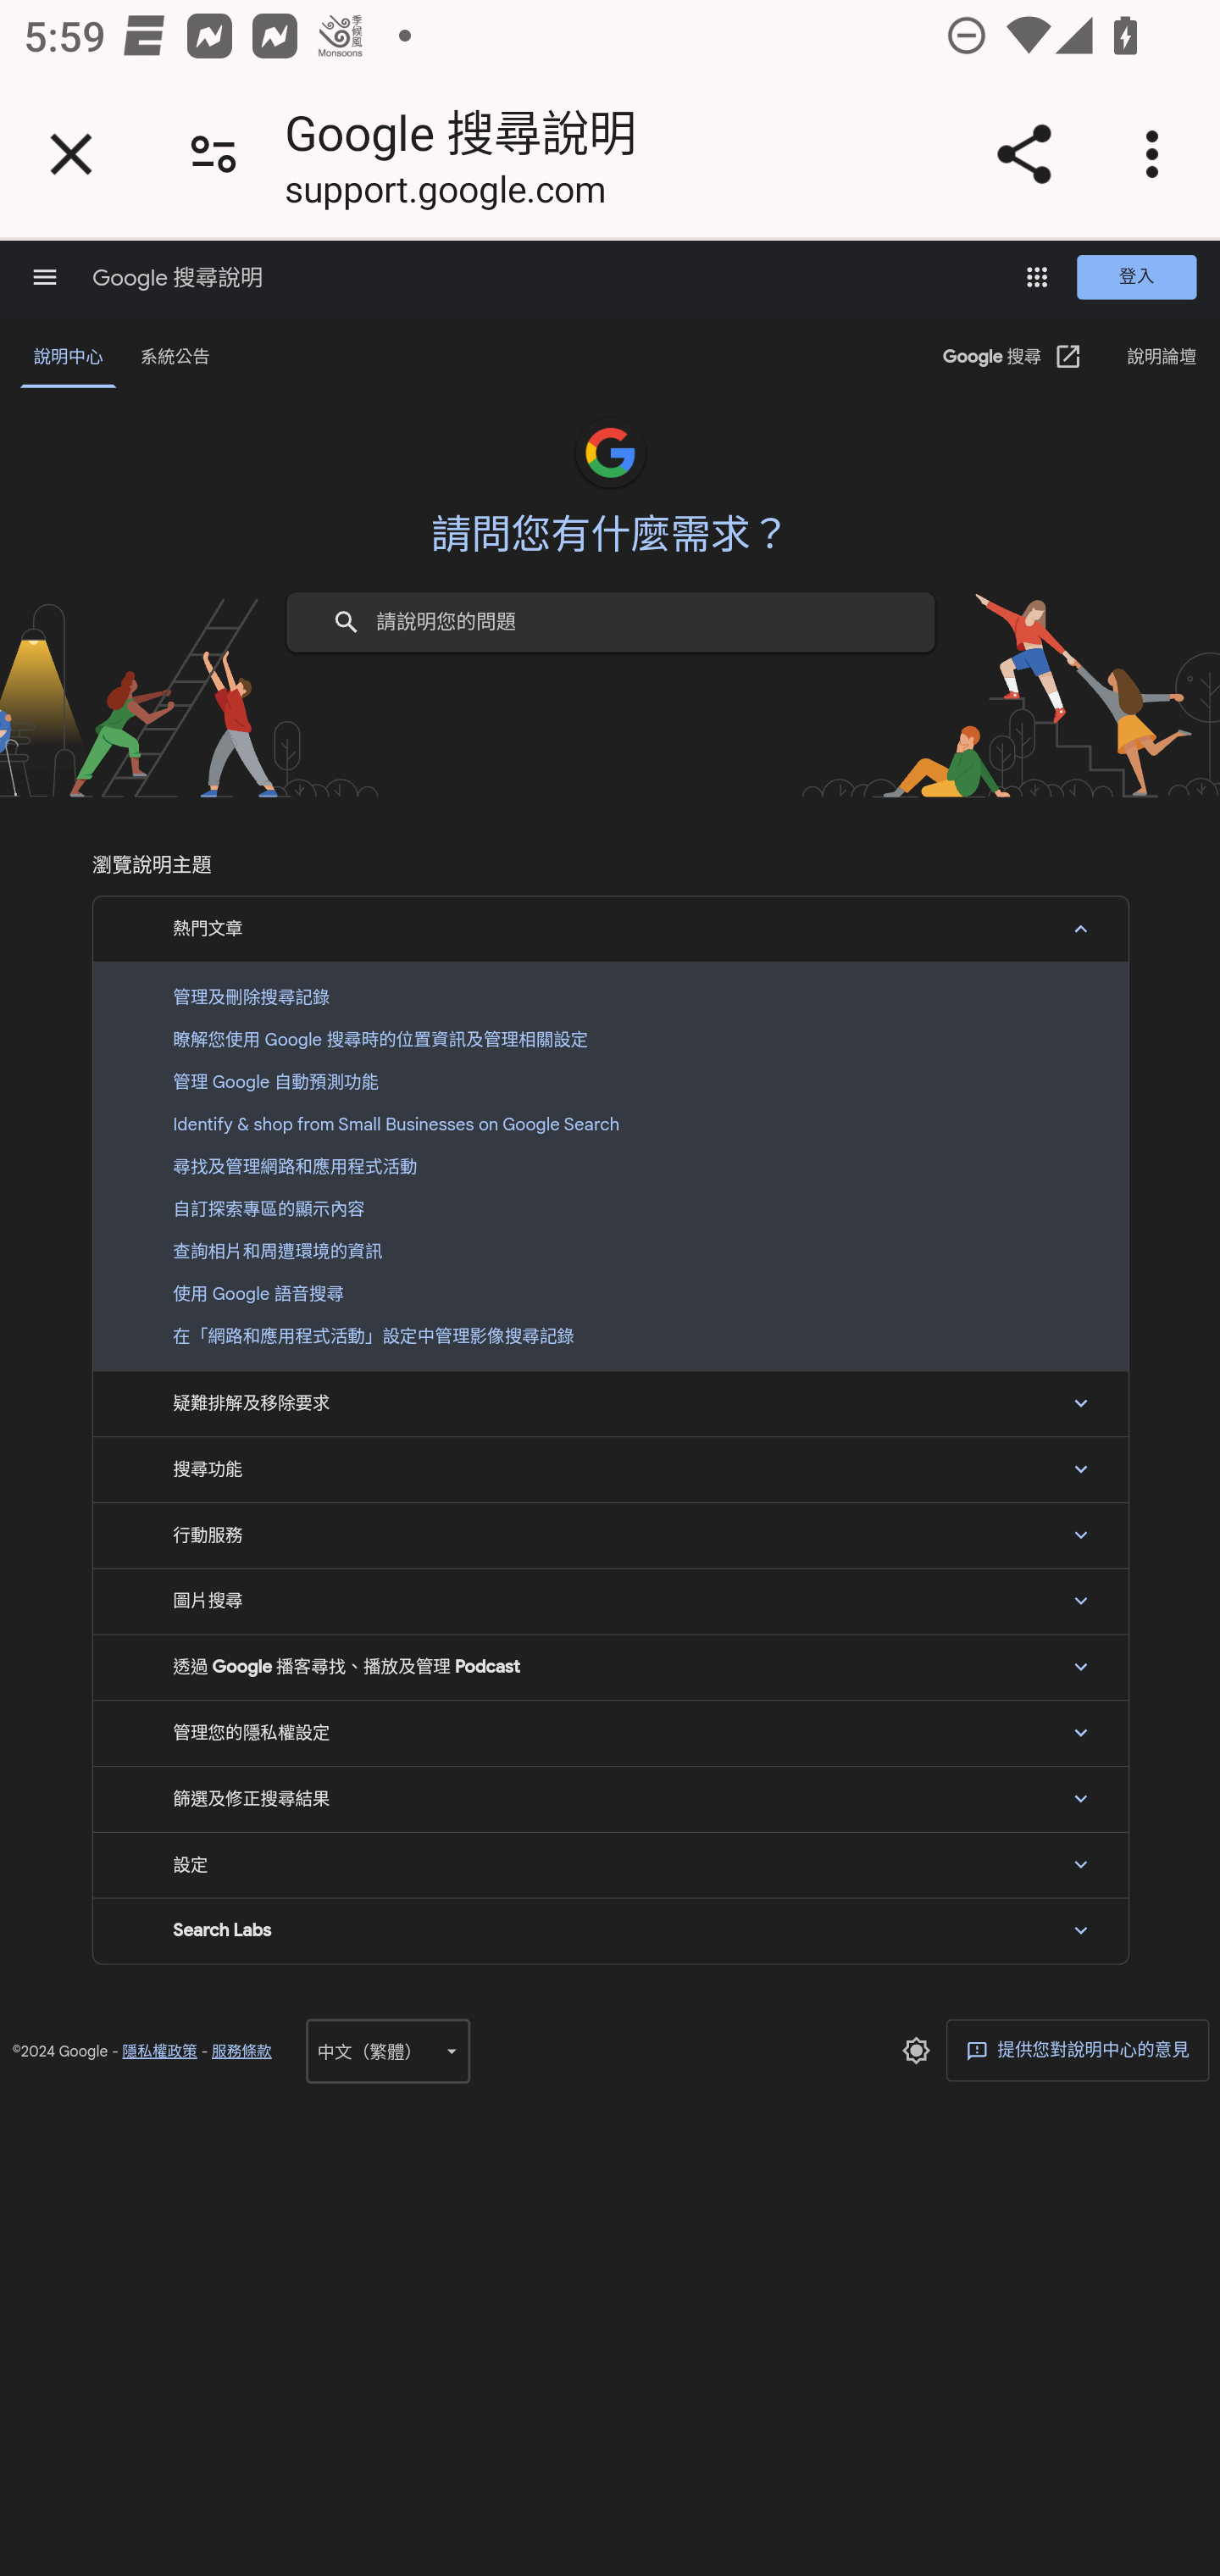 The height and width of the screenshot is (2576, 1220). What do you see at coordinates (610, 1469) in the screenshot?
I see `搜尋功能` at bounding box center [610, 1469].